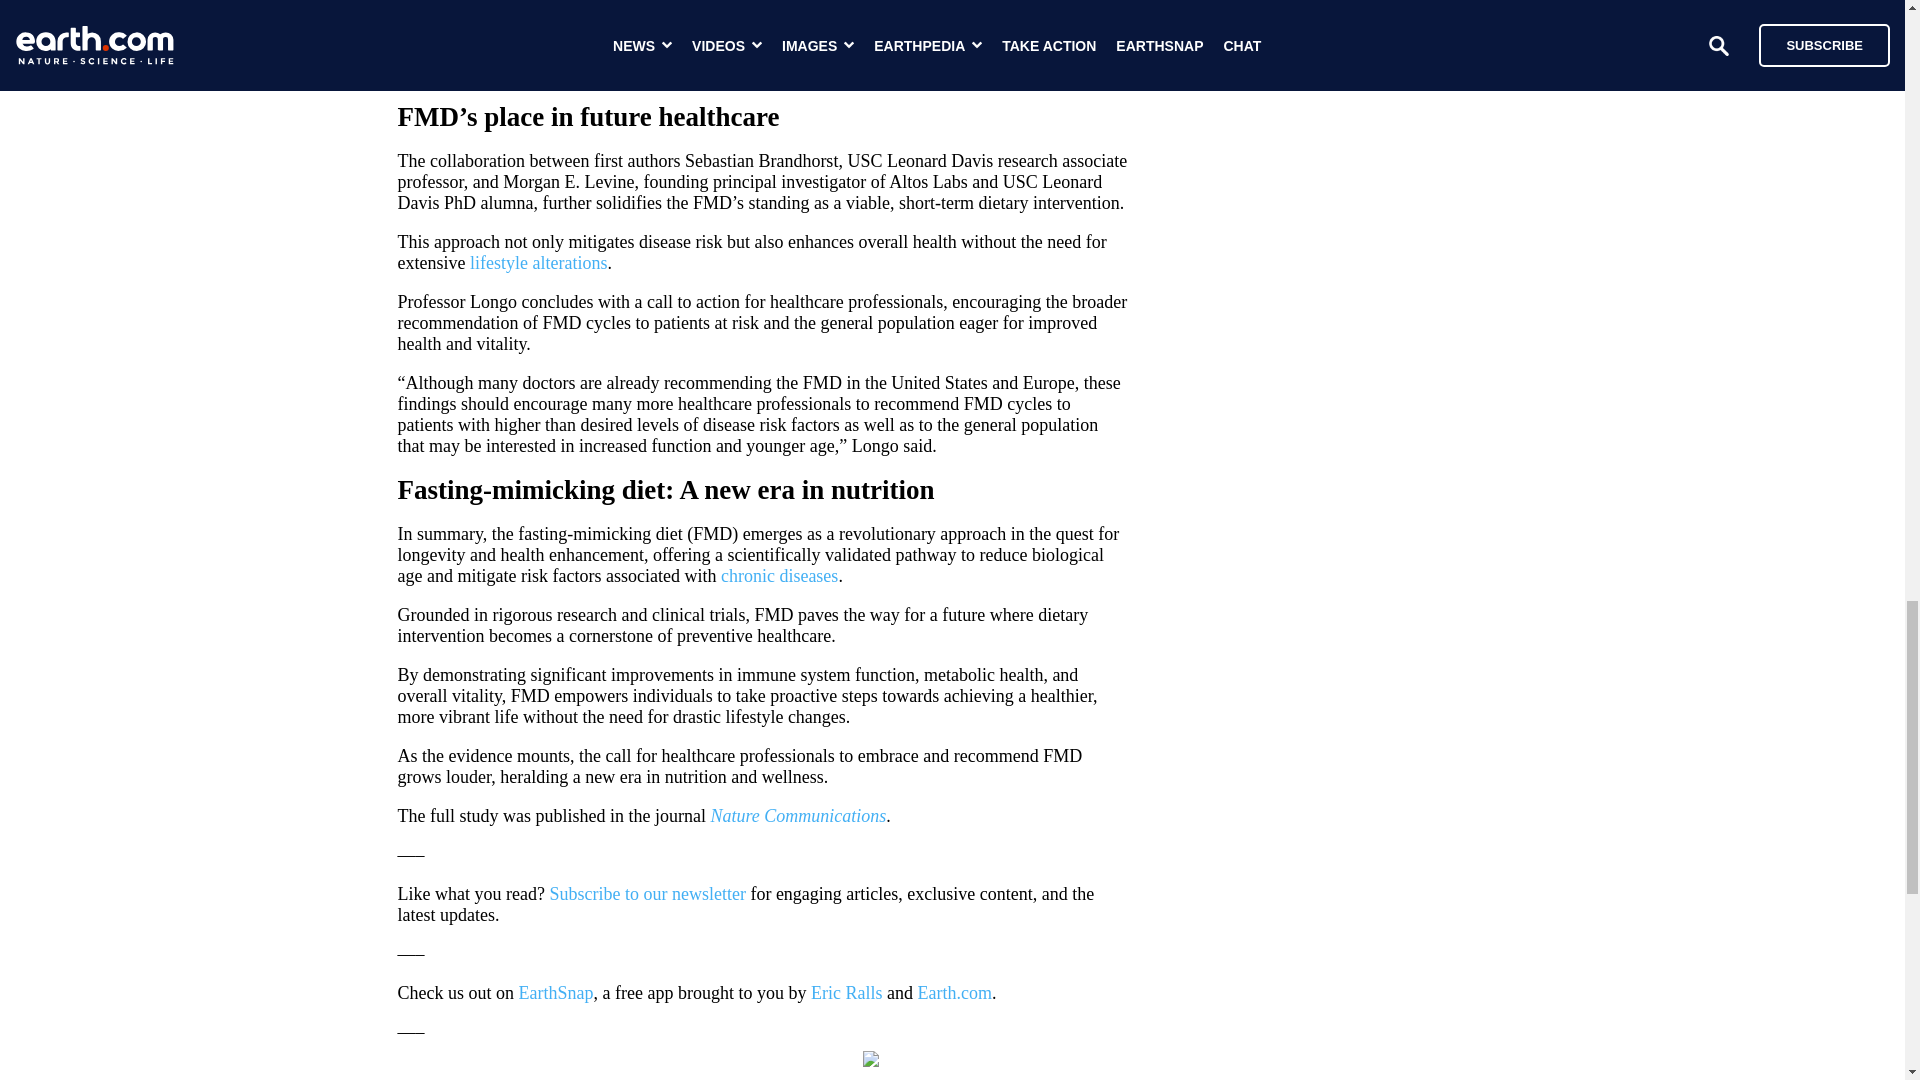  I want to click on Nature Communications, so click(798, 816).